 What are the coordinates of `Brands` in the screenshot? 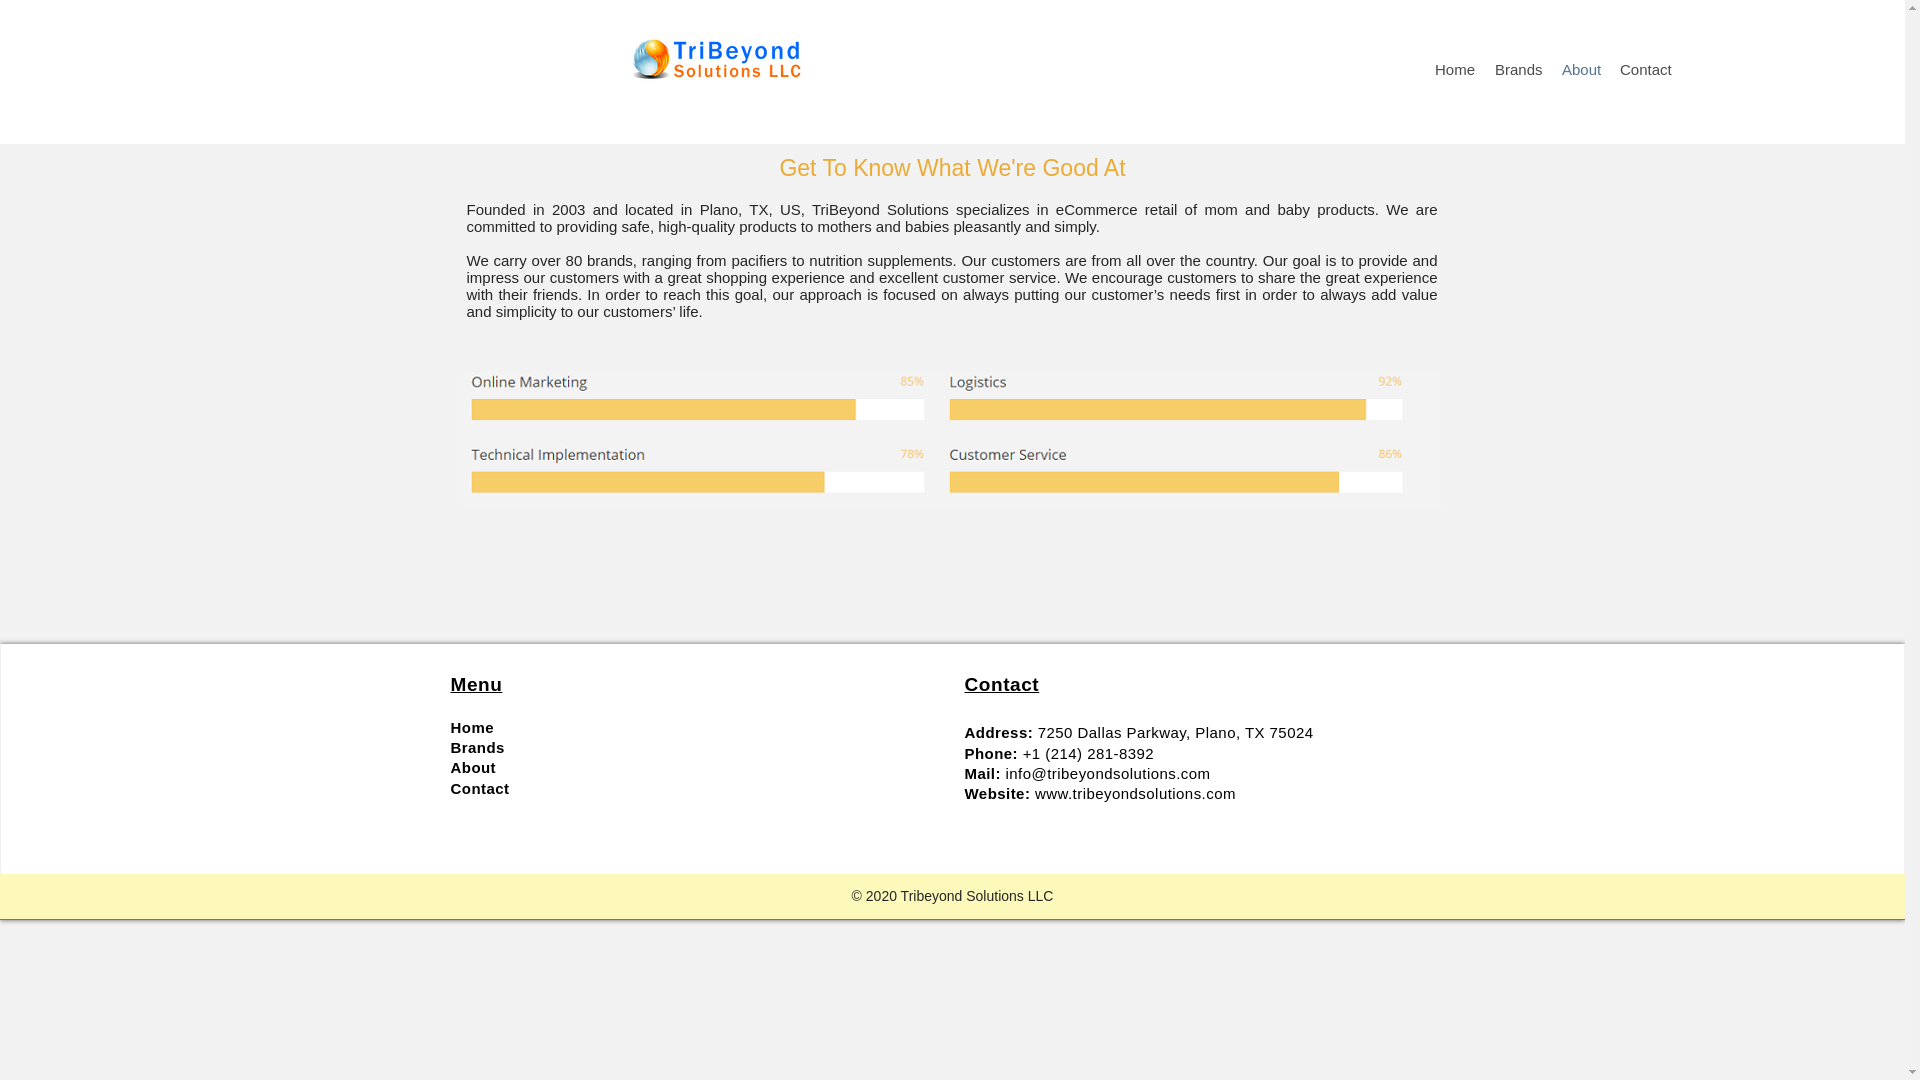 It's located at (476, 747).